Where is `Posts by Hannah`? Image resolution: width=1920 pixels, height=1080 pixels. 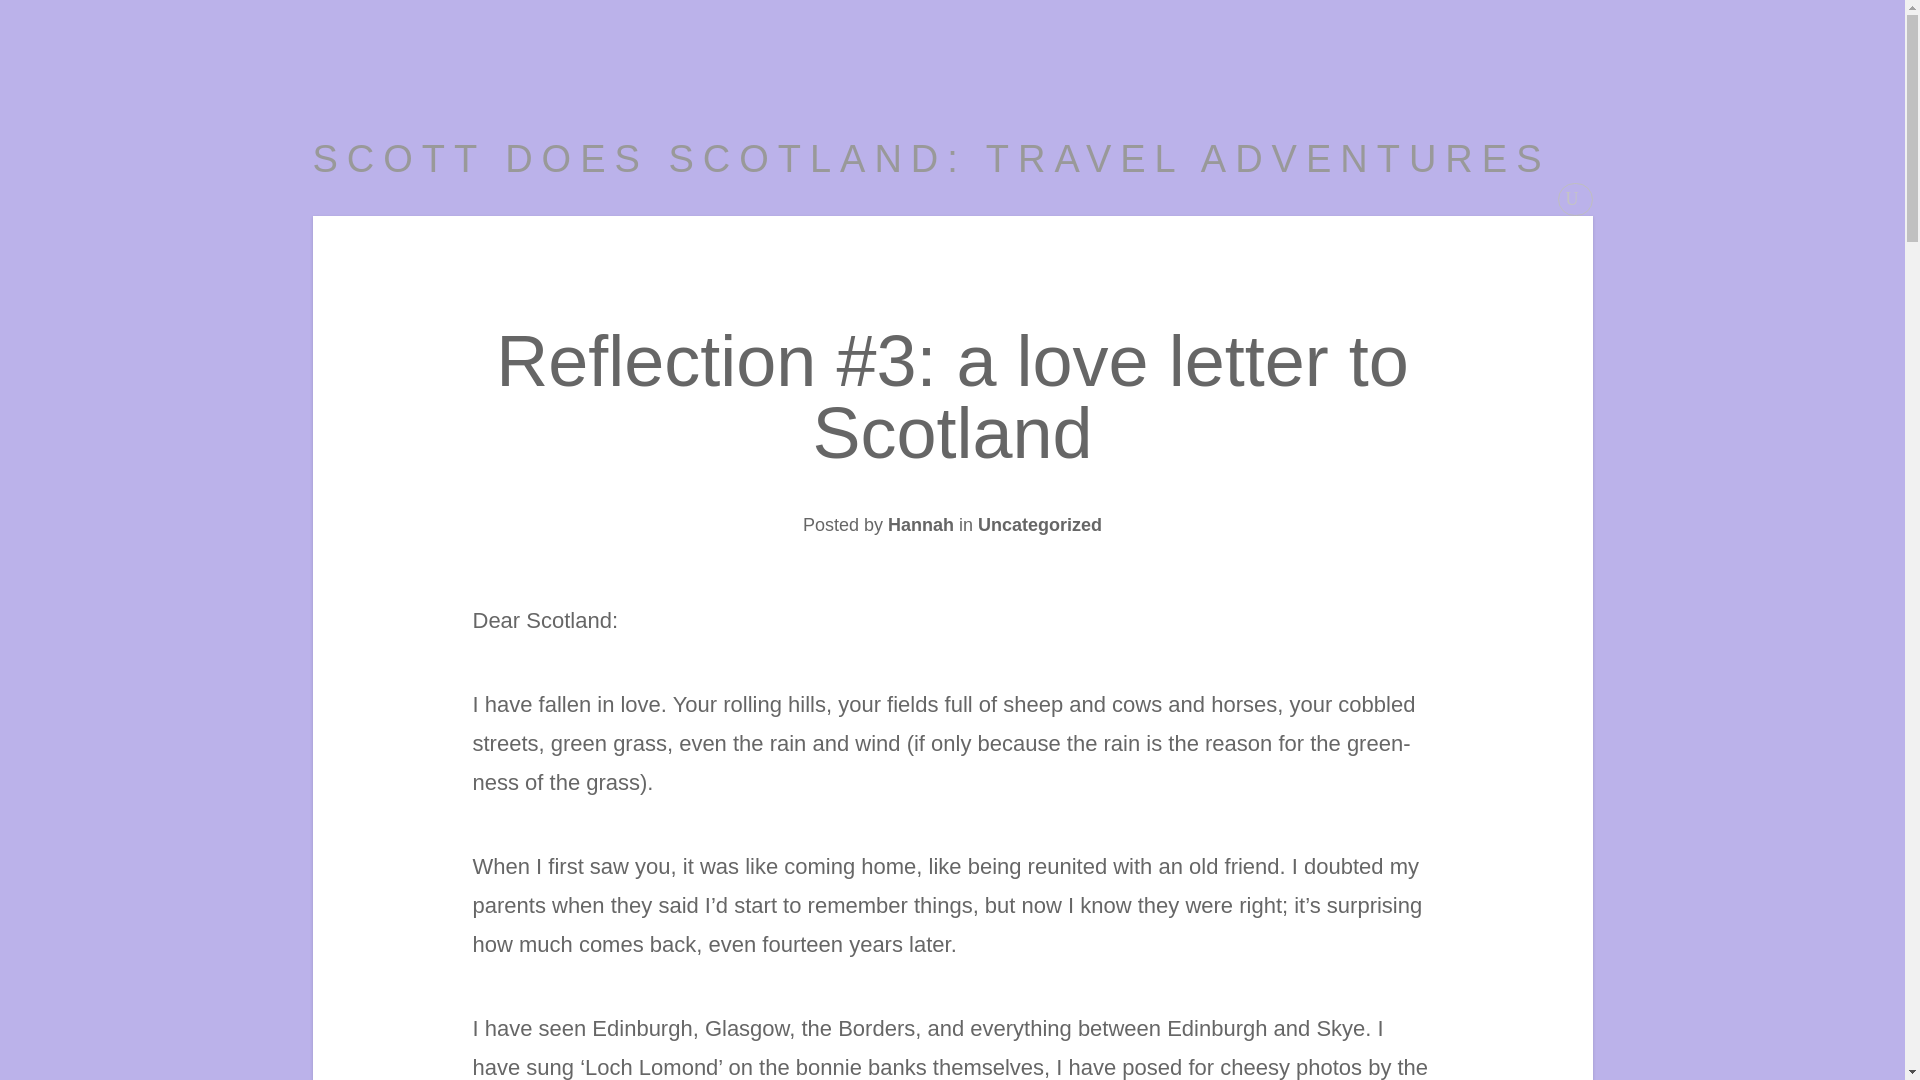
Posts by Hannah is located at coordinates (920, 524).